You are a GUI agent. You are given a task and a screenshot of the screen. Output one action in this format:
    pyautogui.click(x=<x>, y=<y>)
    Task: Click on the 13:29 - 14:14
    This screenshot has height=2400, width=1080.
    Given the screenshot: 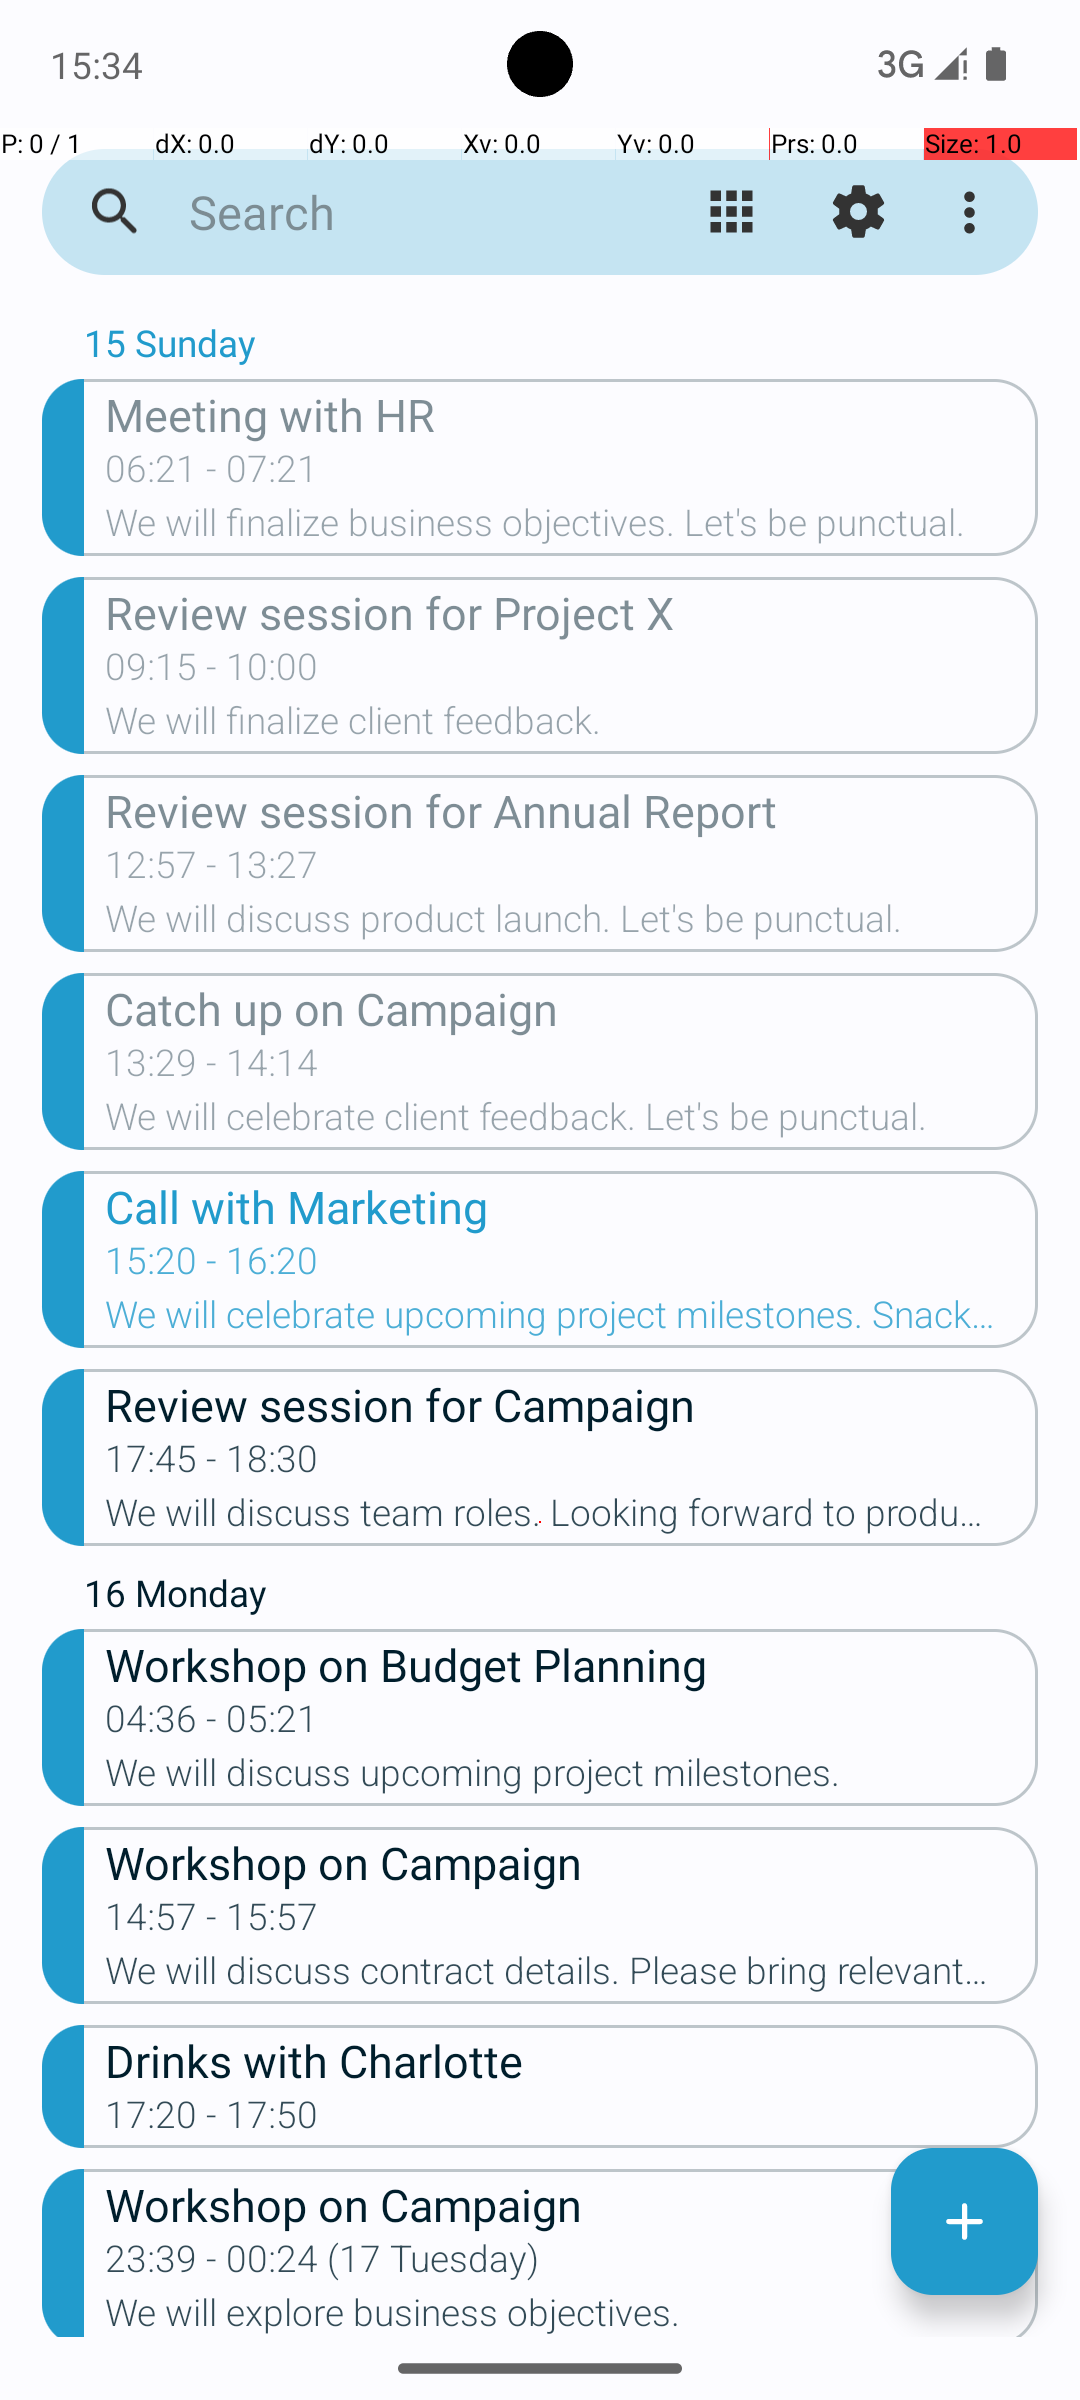 What is the action you would take?
    pyautogui.click(x=212, y=1069)
    